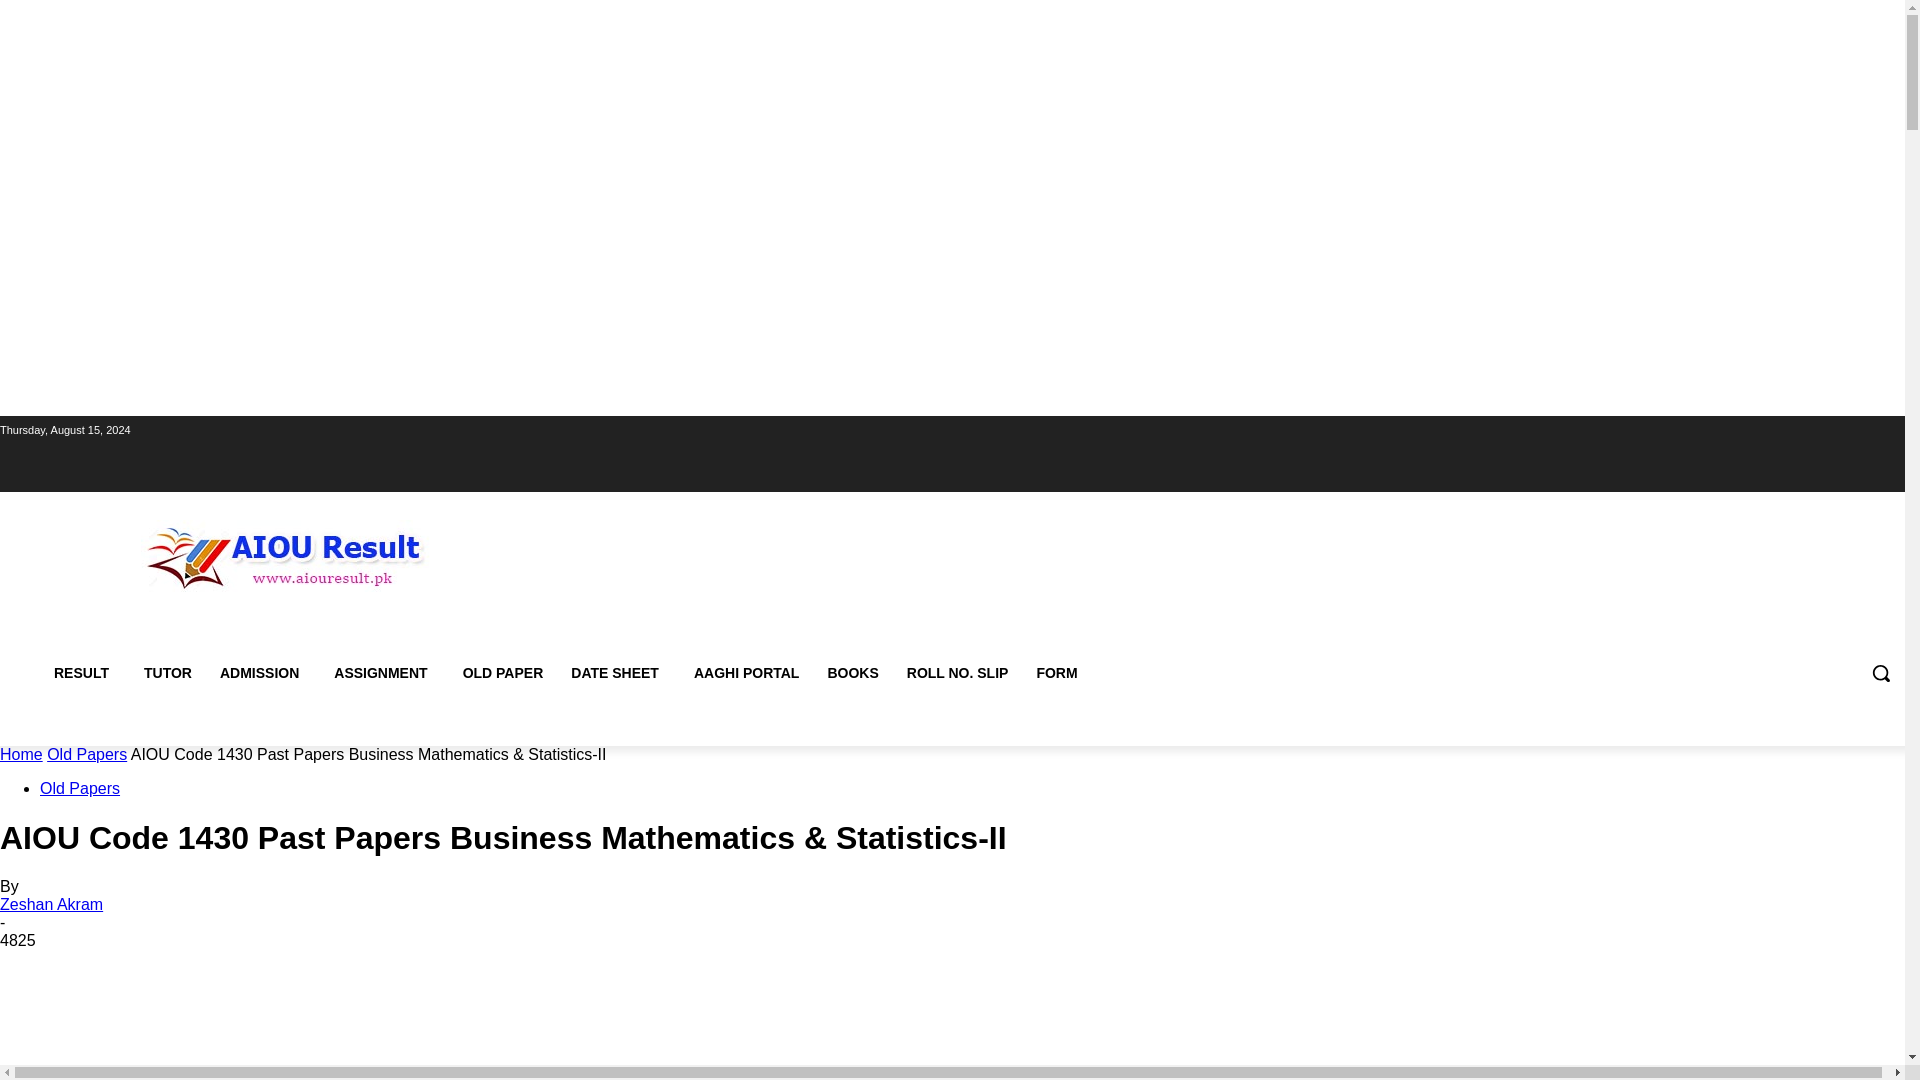 The width and height of the screenshot is (1920, 1080). I want to click on ASSIGNMENT, so click(384, 673).